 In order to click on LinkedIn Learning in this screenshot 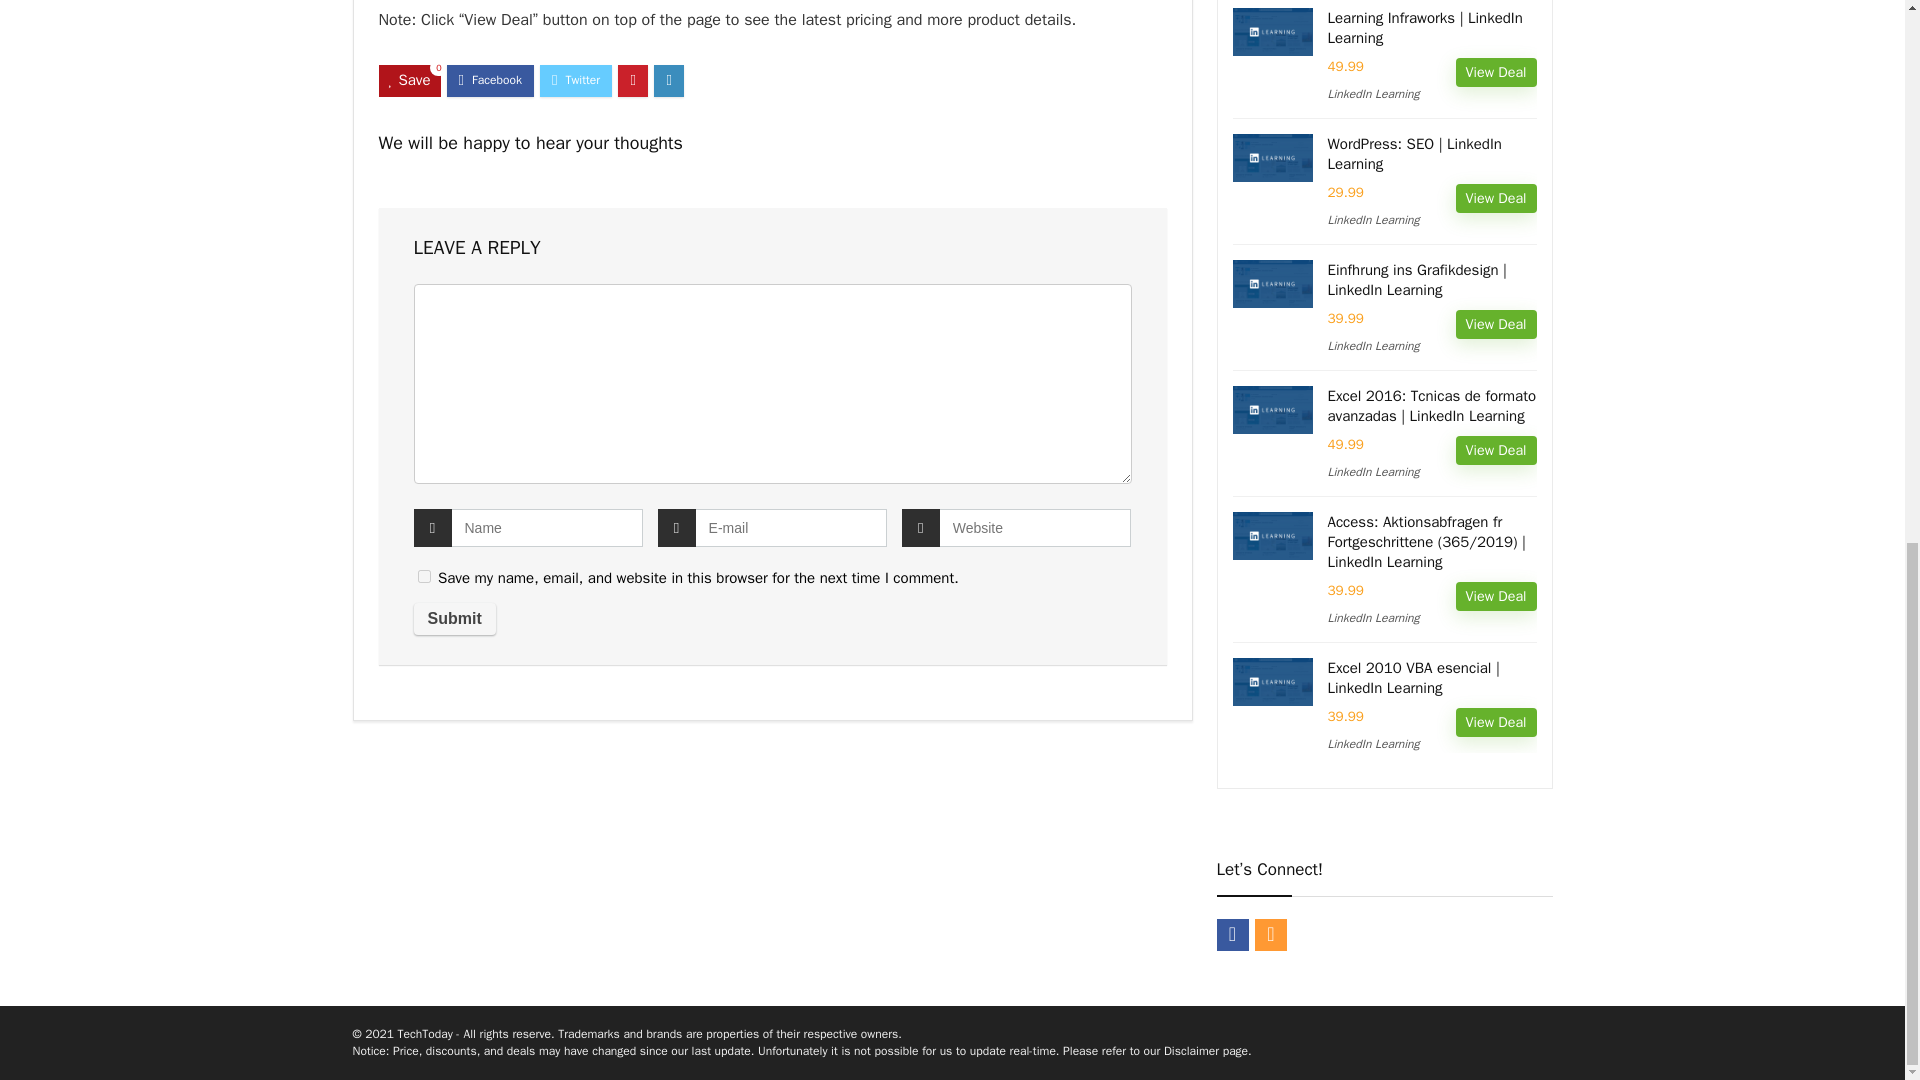, I will do `click(1374, 94)`.